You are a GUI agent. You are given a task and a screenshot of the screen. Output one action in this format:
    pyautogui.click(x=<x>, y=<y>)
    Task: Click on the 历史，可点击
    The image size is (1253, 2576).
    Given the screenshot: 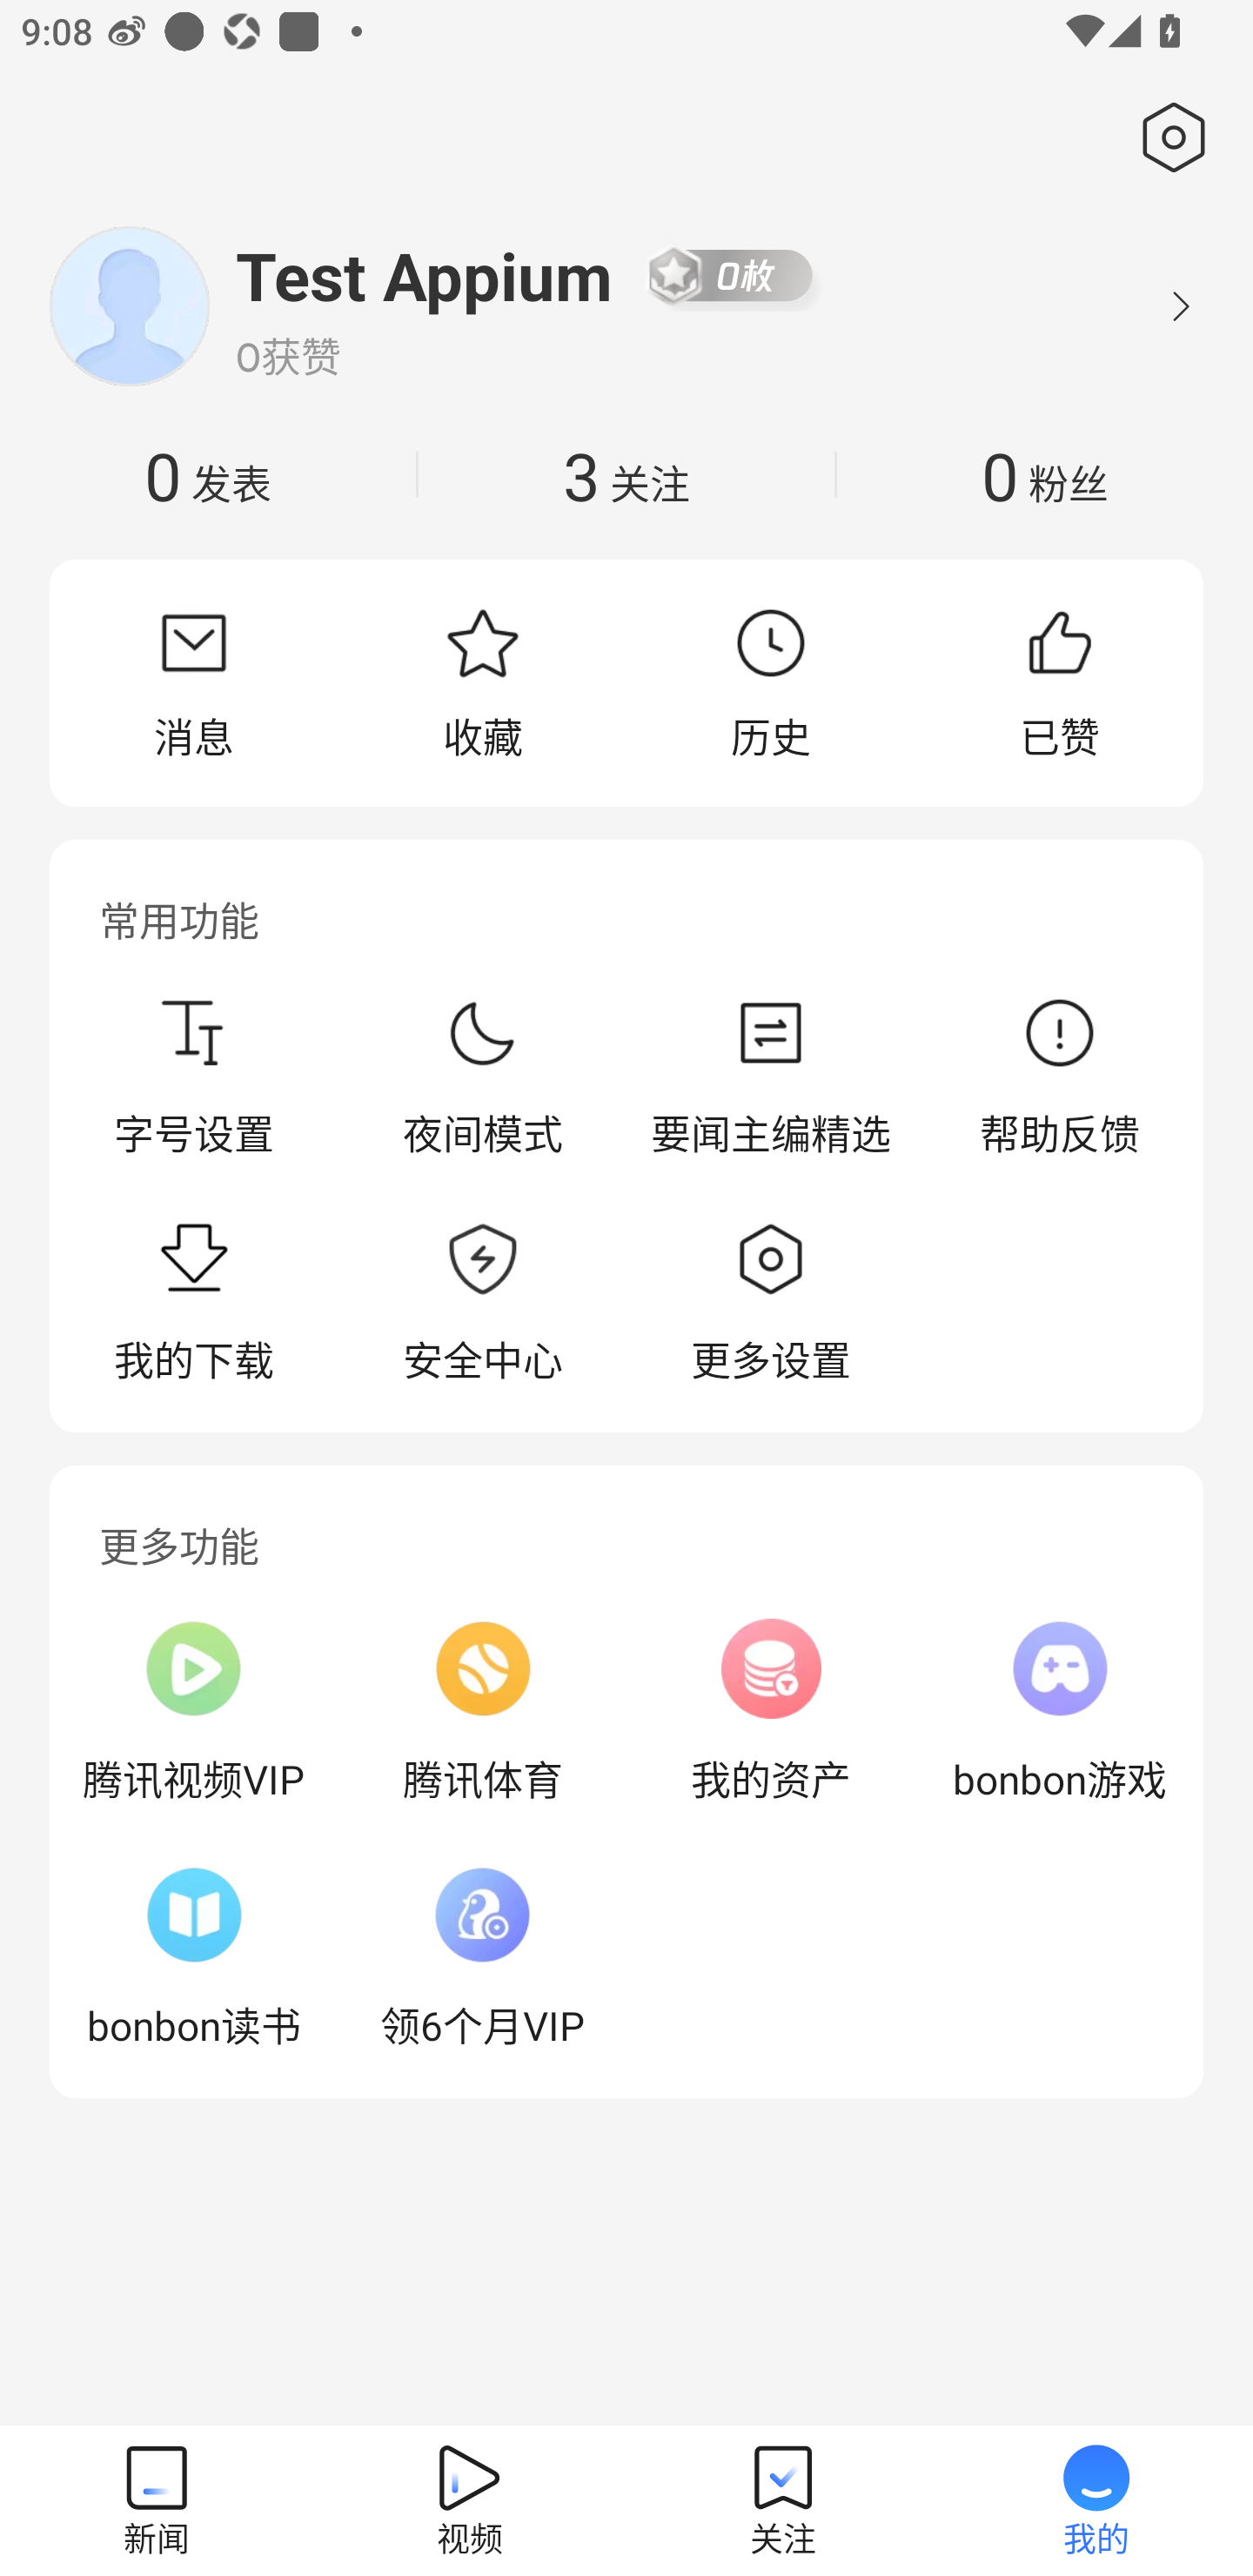 What is the action you would take?
    pyautogui.click(x=771, y=682)
    